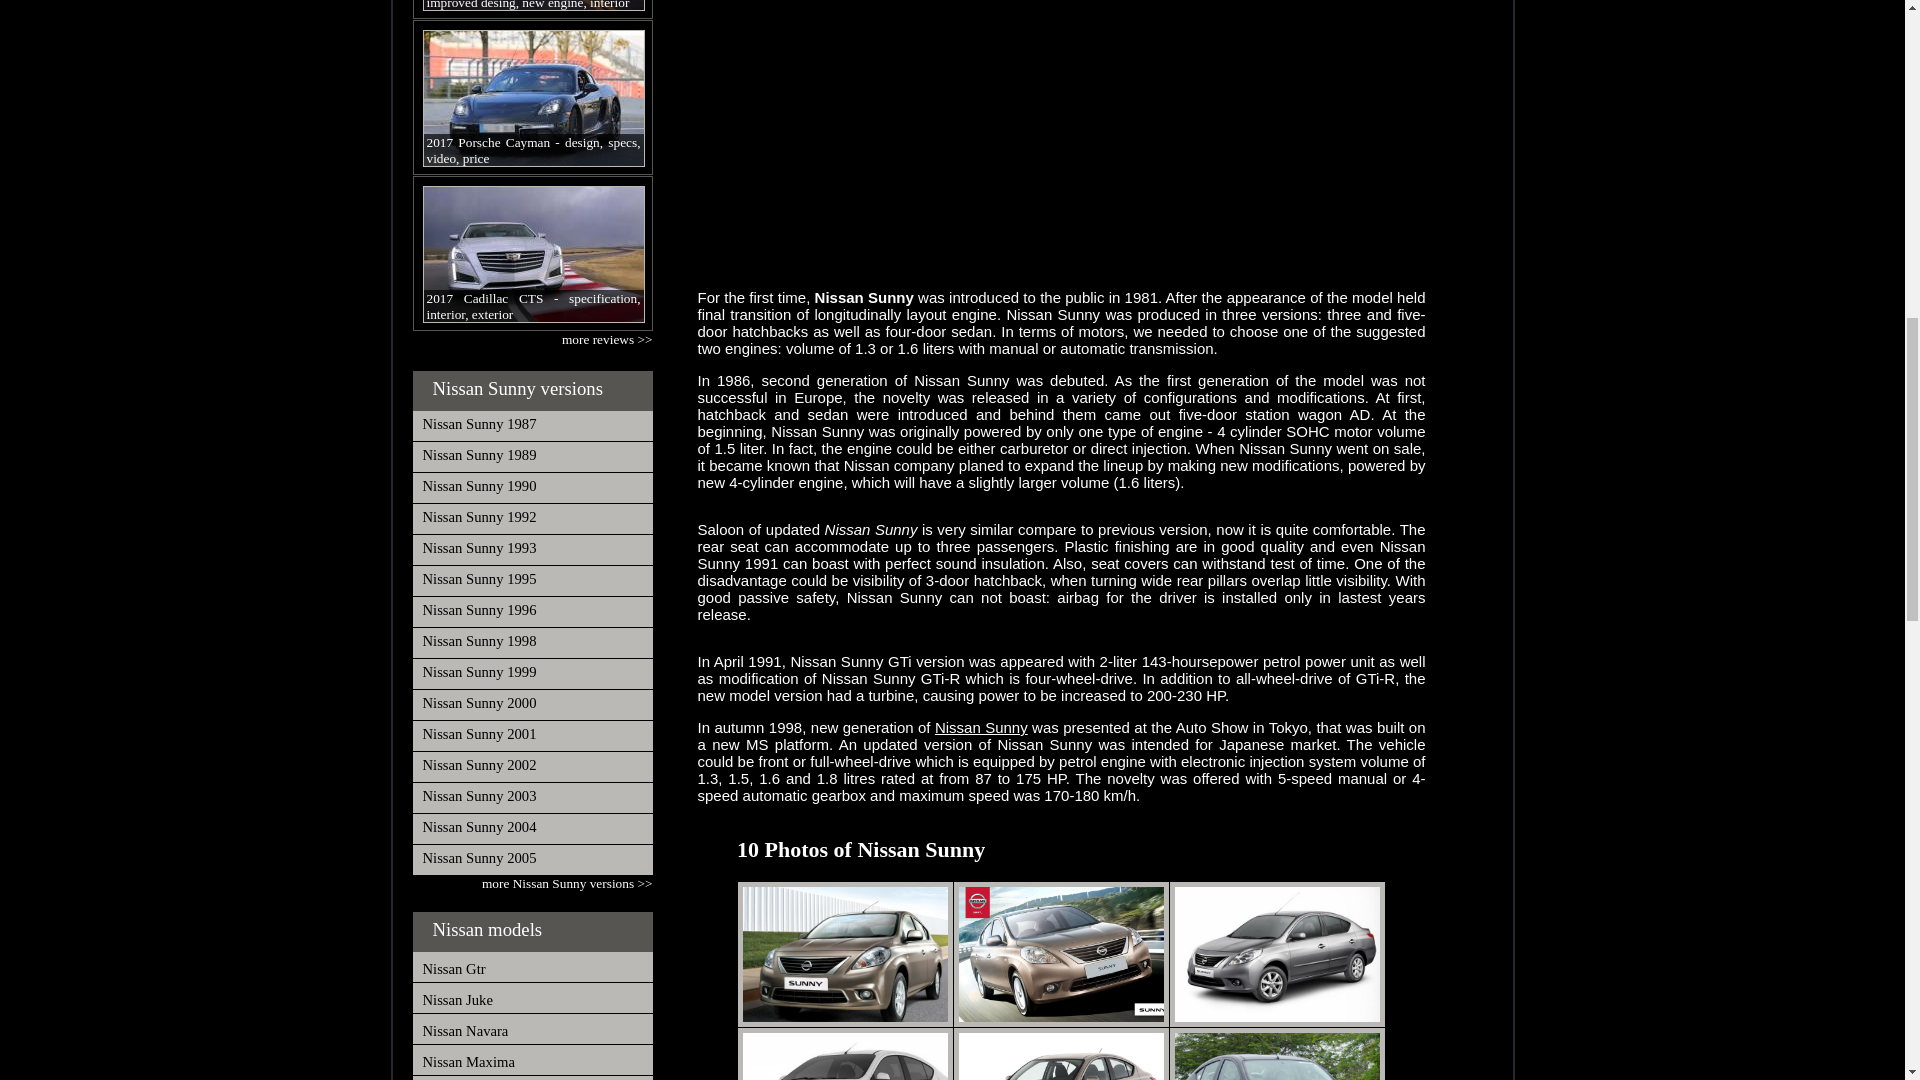 This screenshot has width=1920, height=1080. I want to click on Nissan Sunny 1996, so click(478, 609).